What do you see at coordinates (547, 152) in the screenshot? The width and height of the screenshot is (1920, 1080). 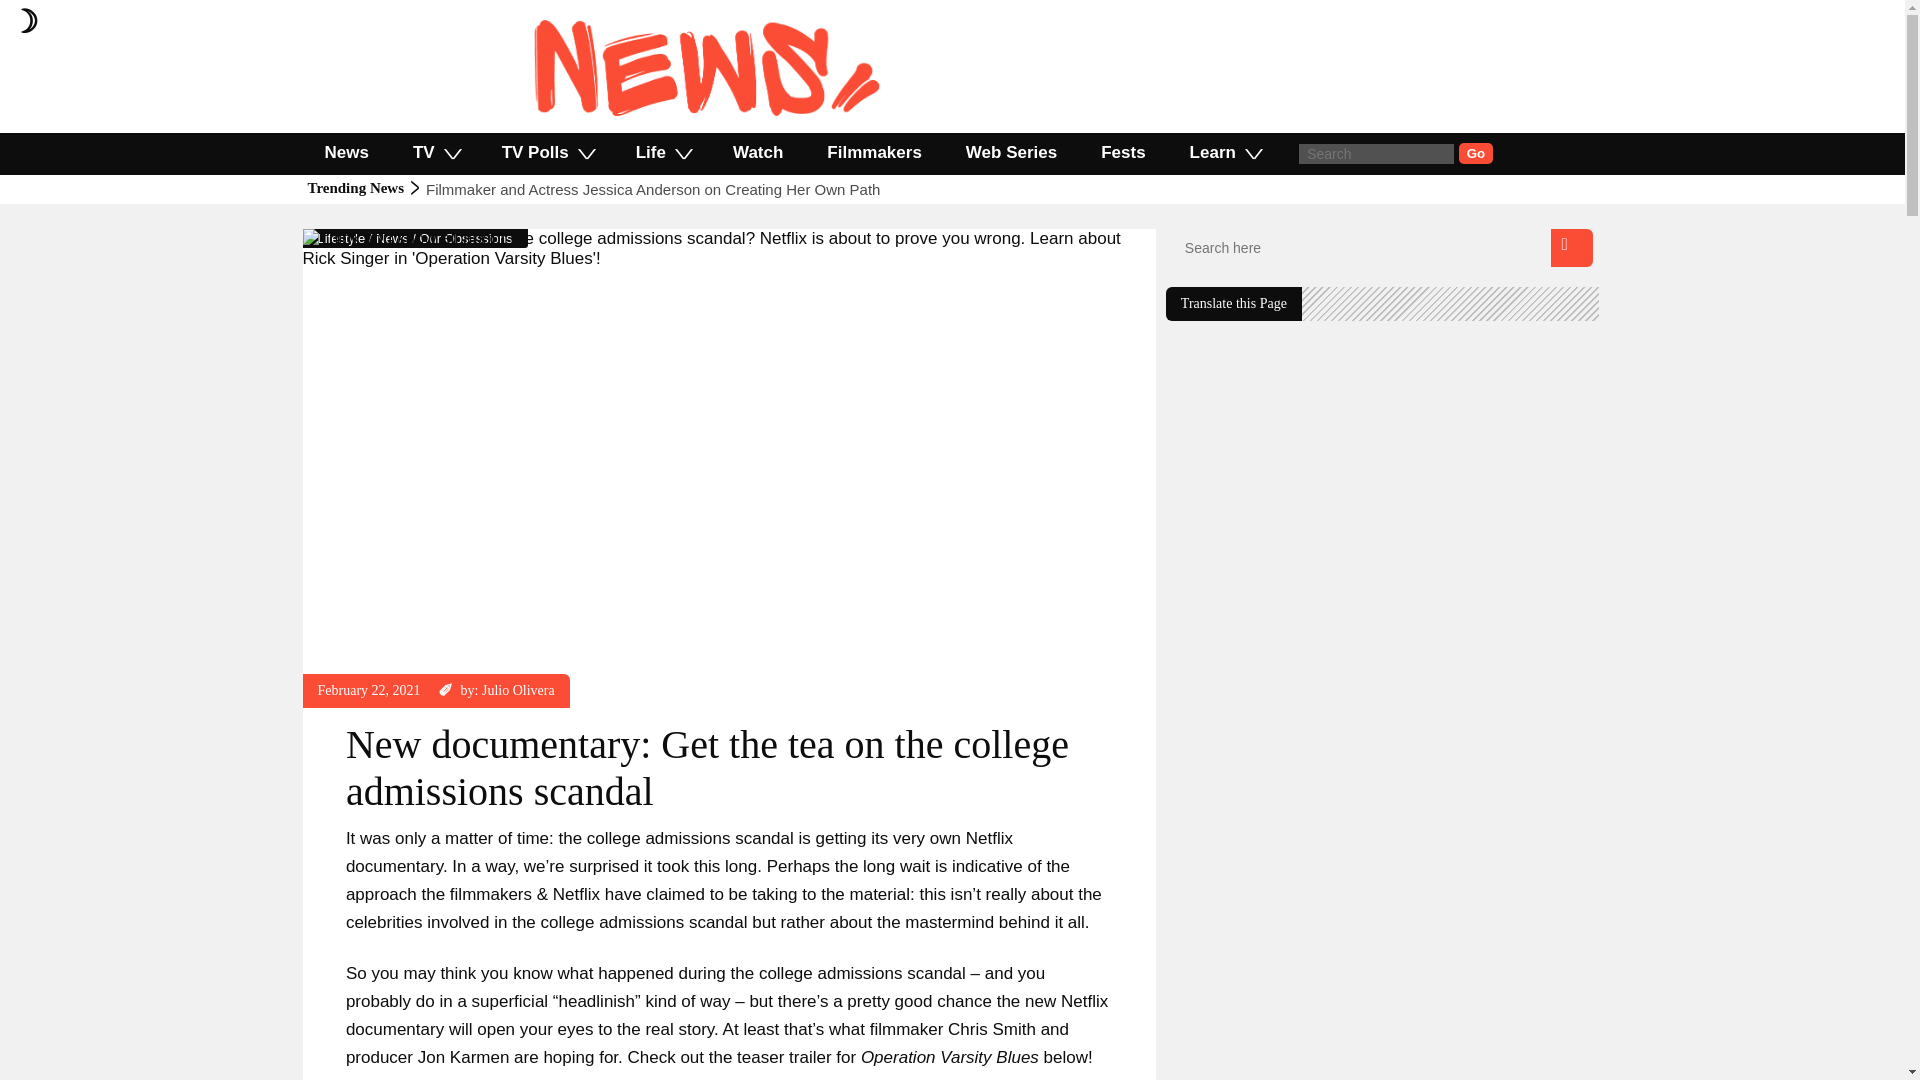 I see `TV Polls` at bounding box center [547, 152].